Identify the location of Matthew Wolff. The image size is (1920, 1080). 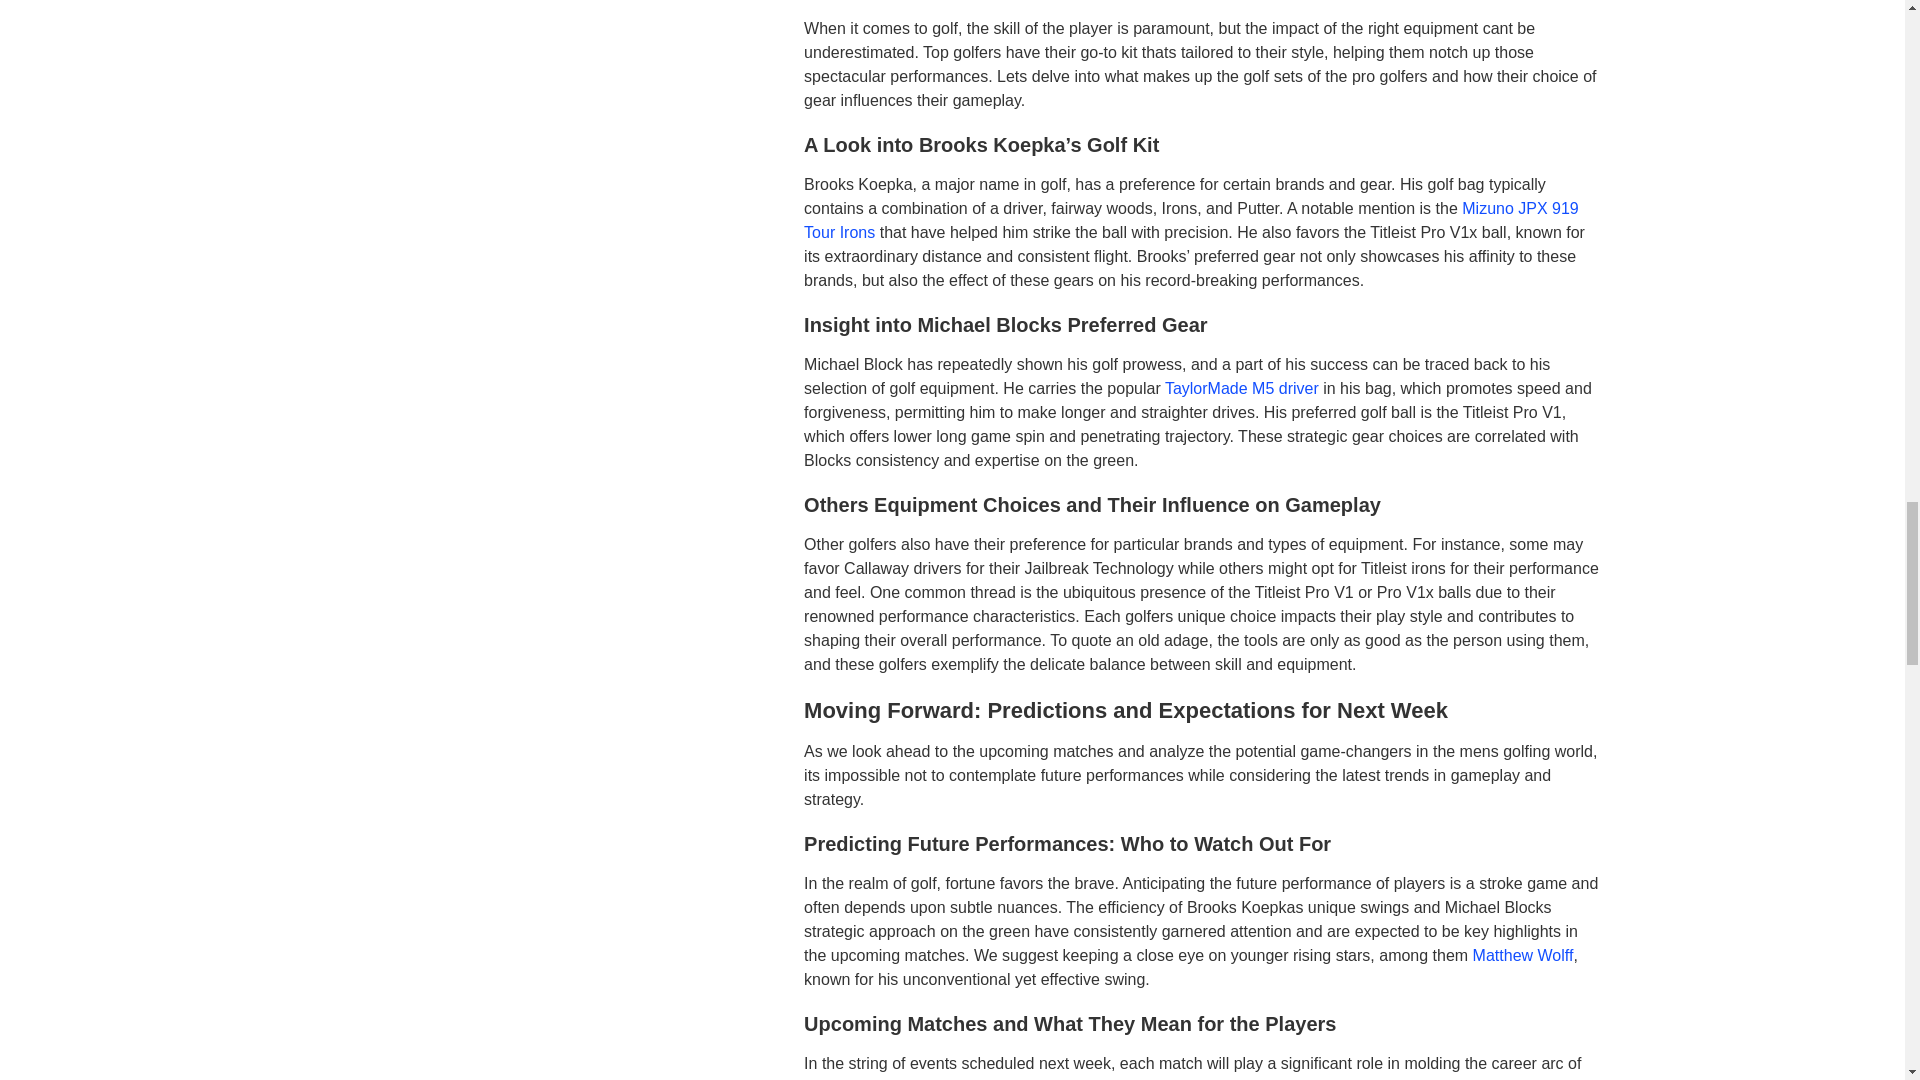
(1523, 956).